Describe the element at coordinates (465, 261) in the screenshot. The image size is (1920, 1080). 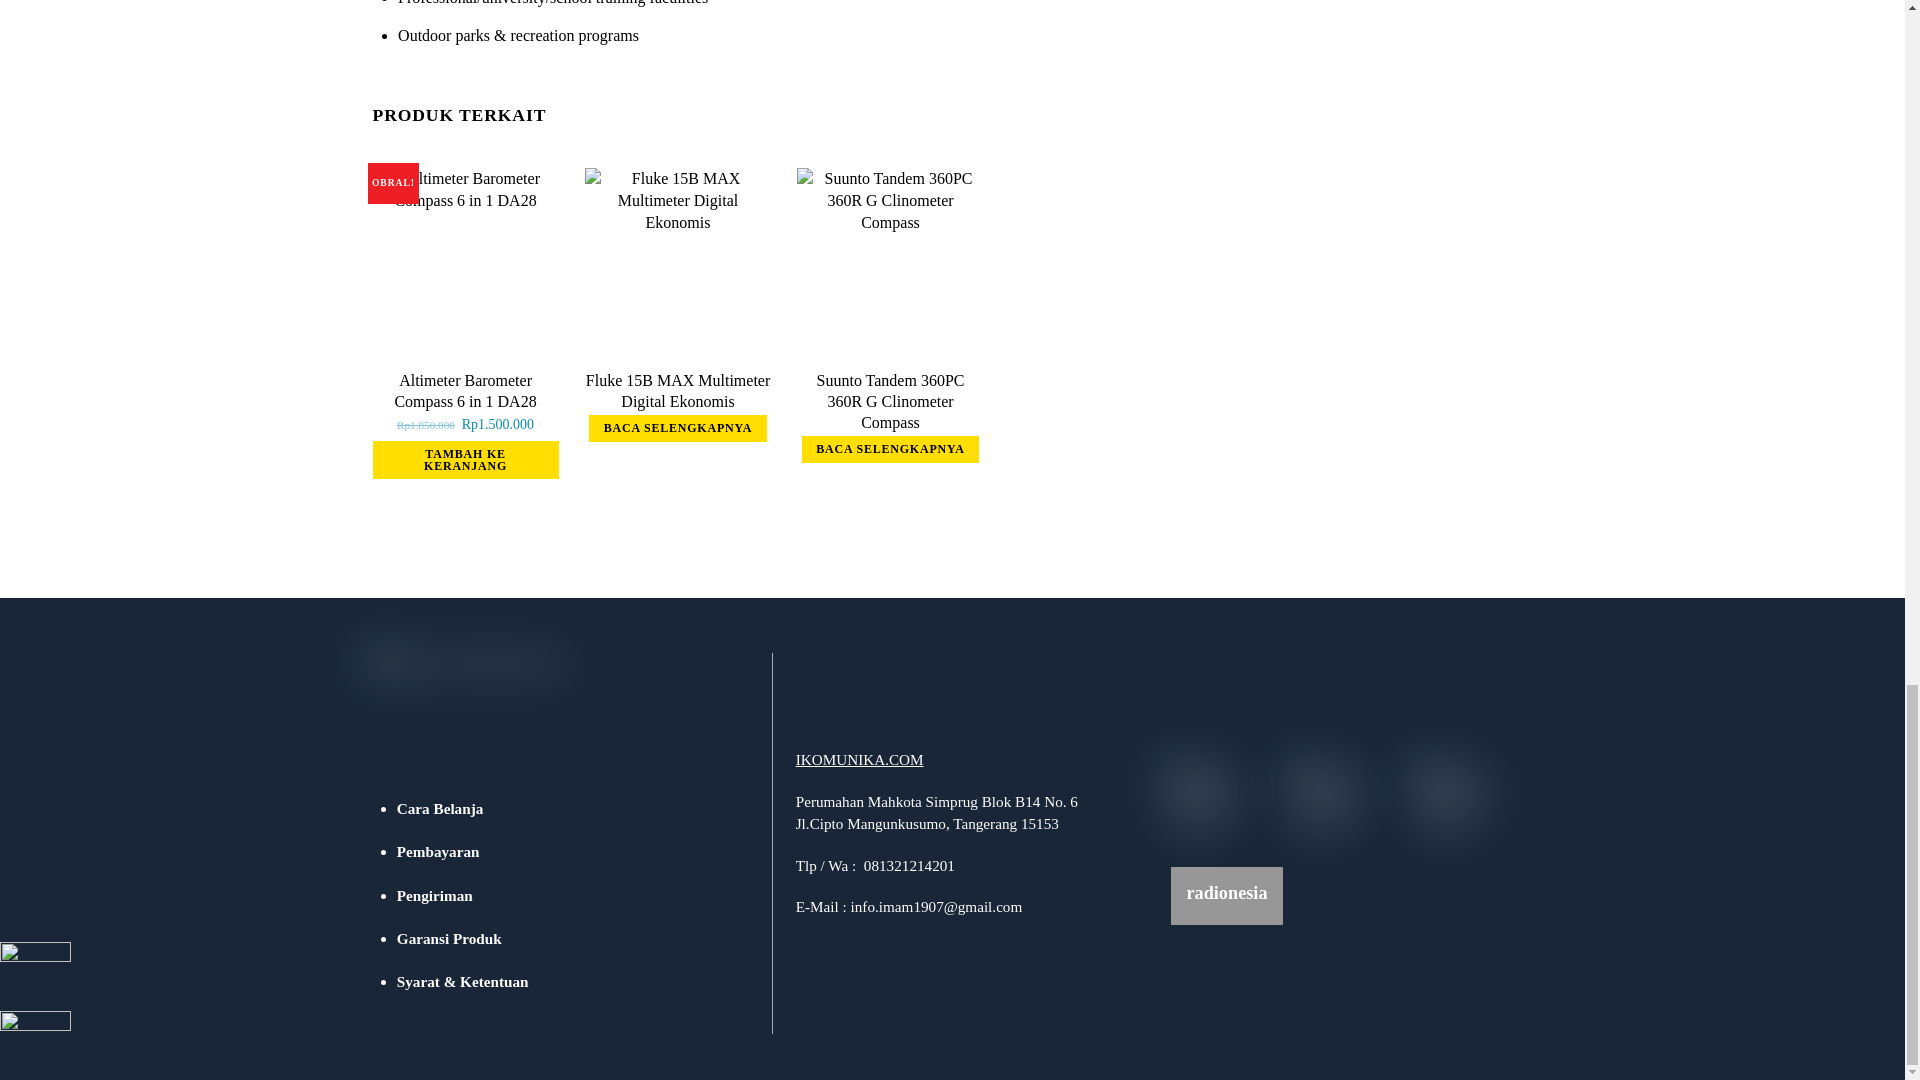
I see `Altimeter Barometer Compass 6 in 1 DA28` at that location.